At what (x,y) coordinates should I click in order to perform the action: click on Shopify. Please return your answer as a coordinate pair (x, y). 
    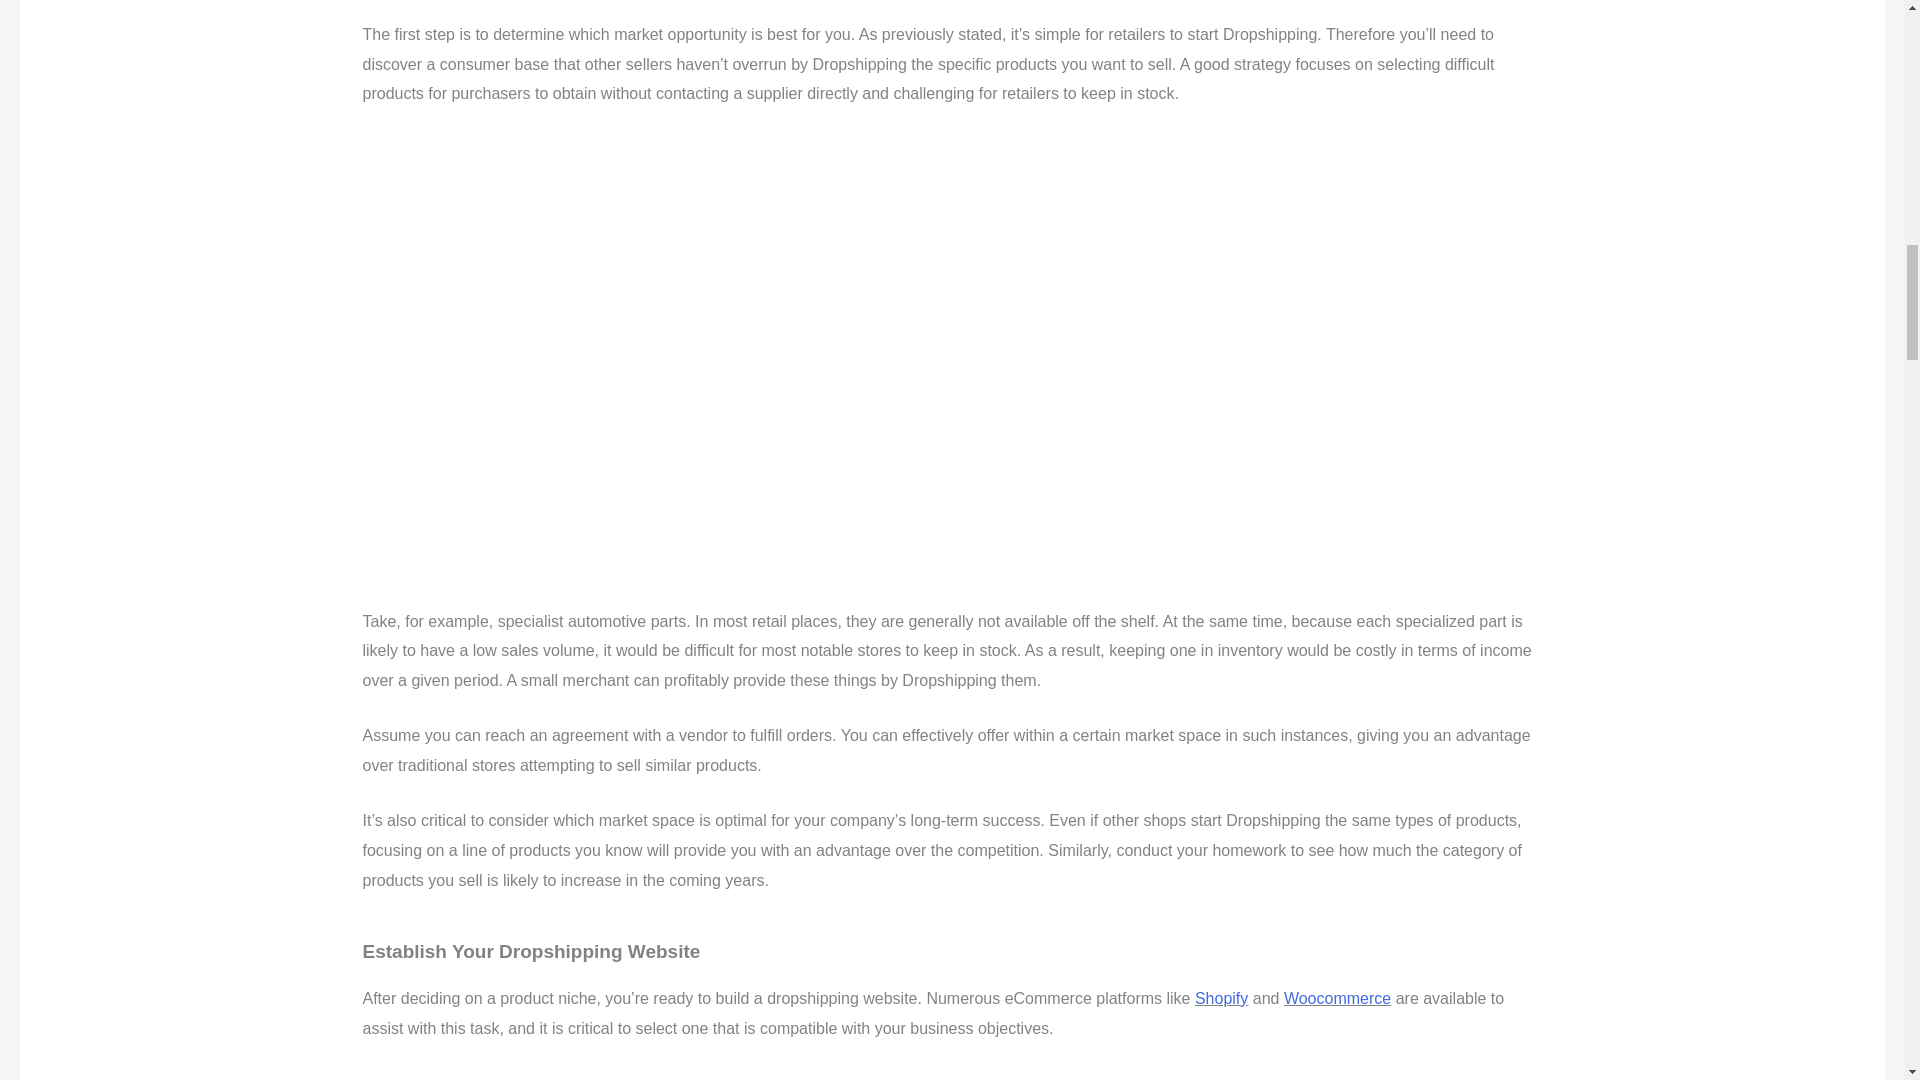
    Looking at the image, I should click on (1221, 998).